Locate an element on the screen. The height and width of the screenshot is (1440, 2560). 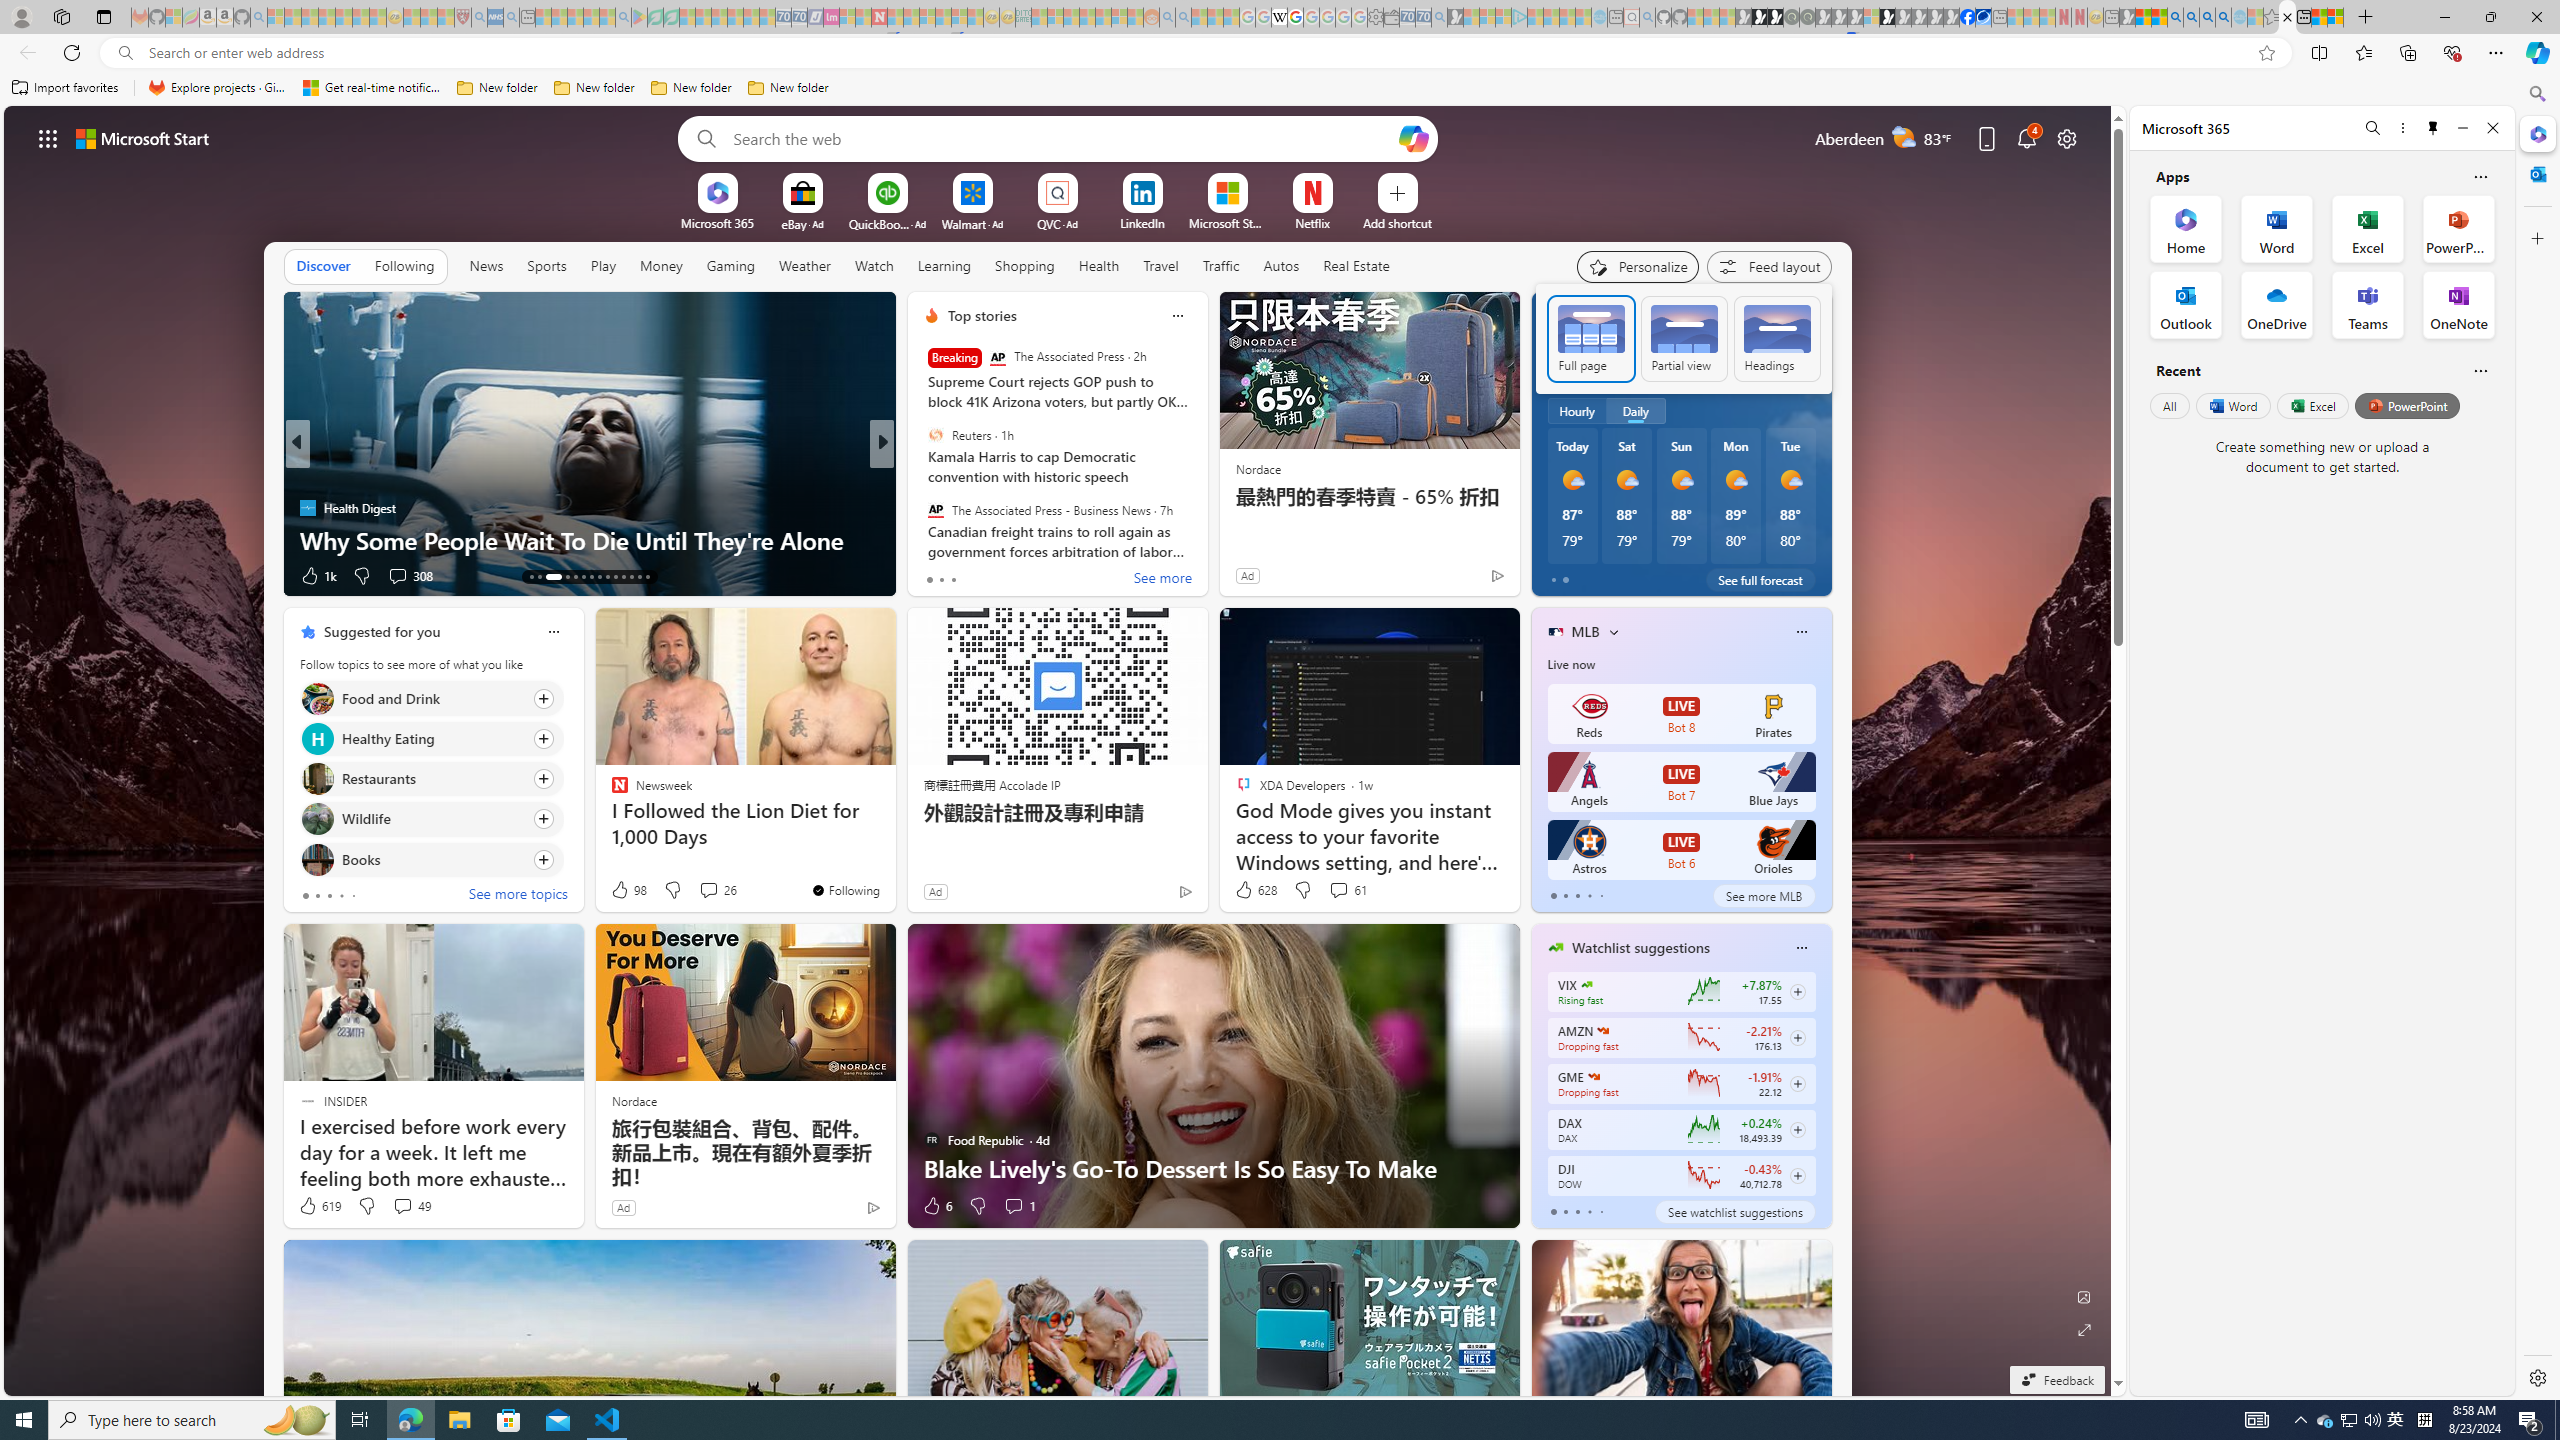
Expect light rain next Wednesday is located at coordinates (1808, 368).